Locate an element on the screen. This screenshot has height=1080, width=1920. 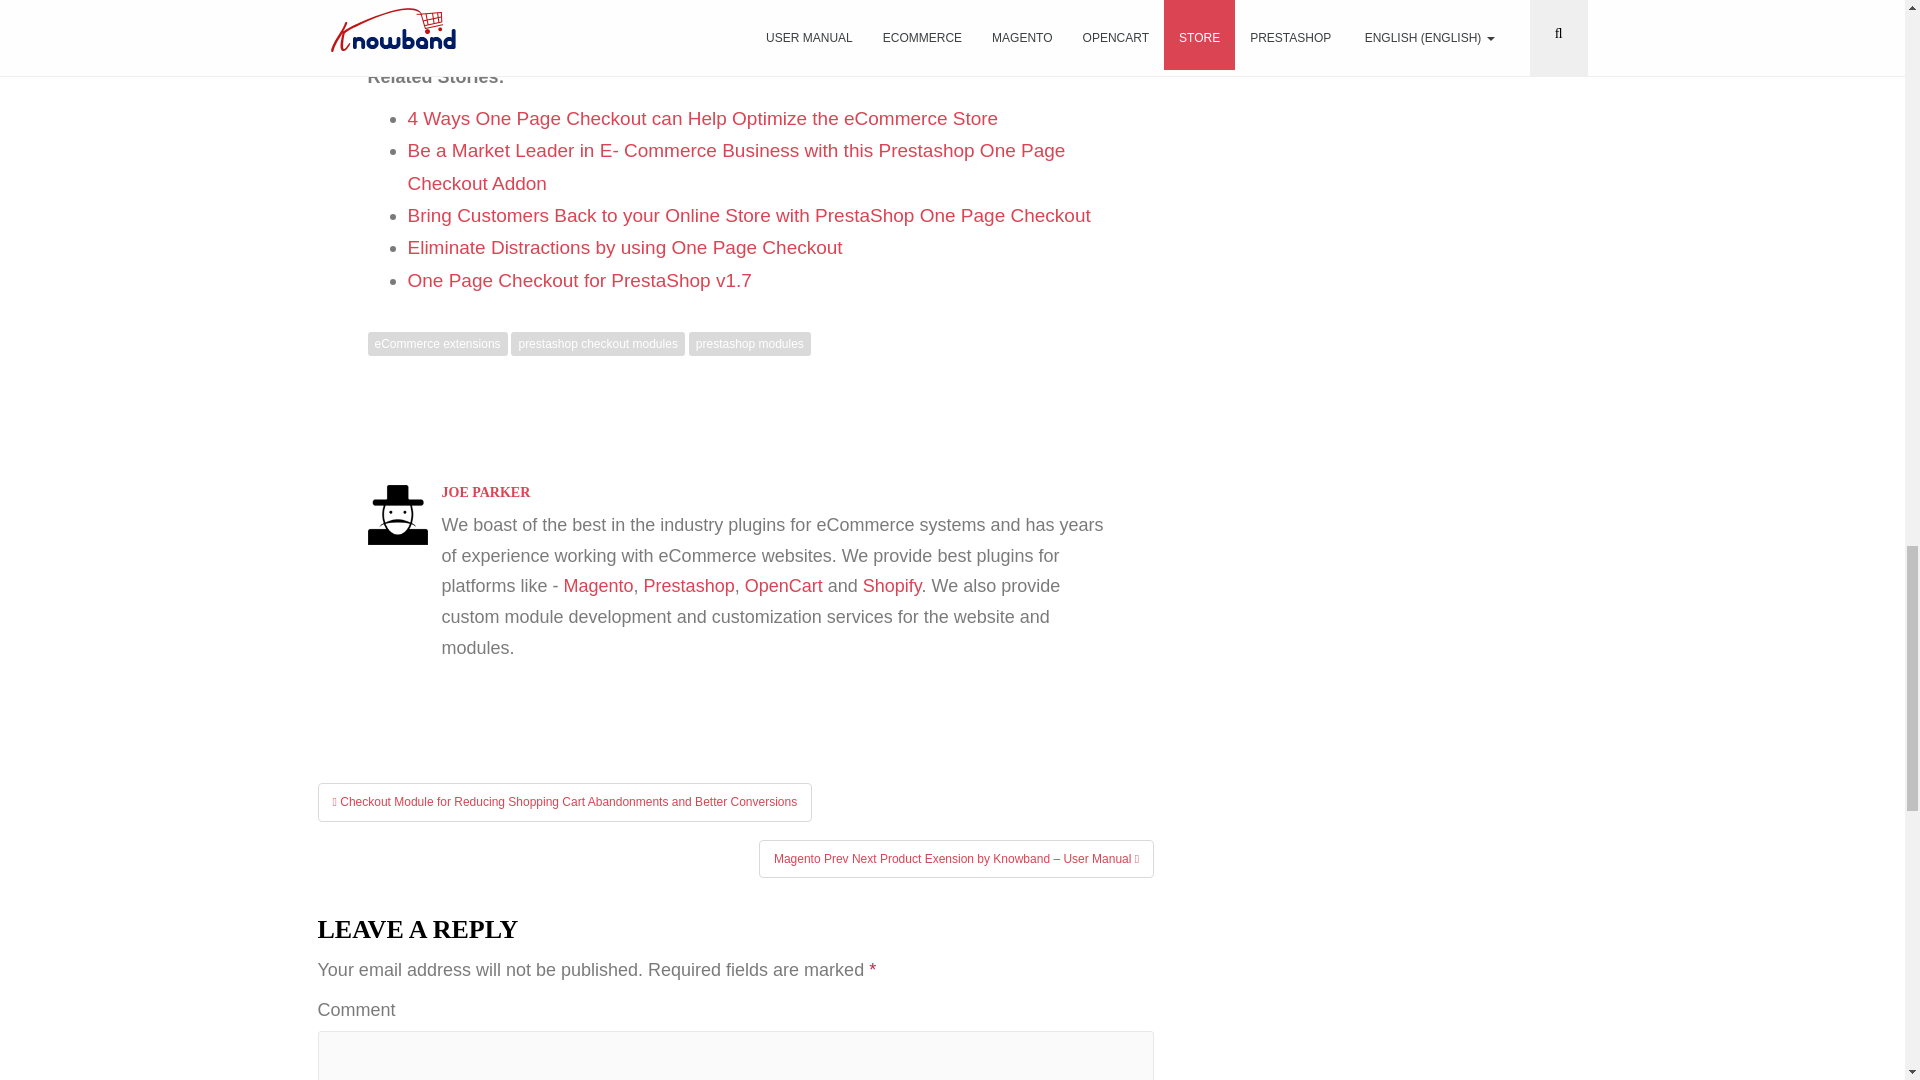
JOE PARKER is located at coordinates (486, 492).